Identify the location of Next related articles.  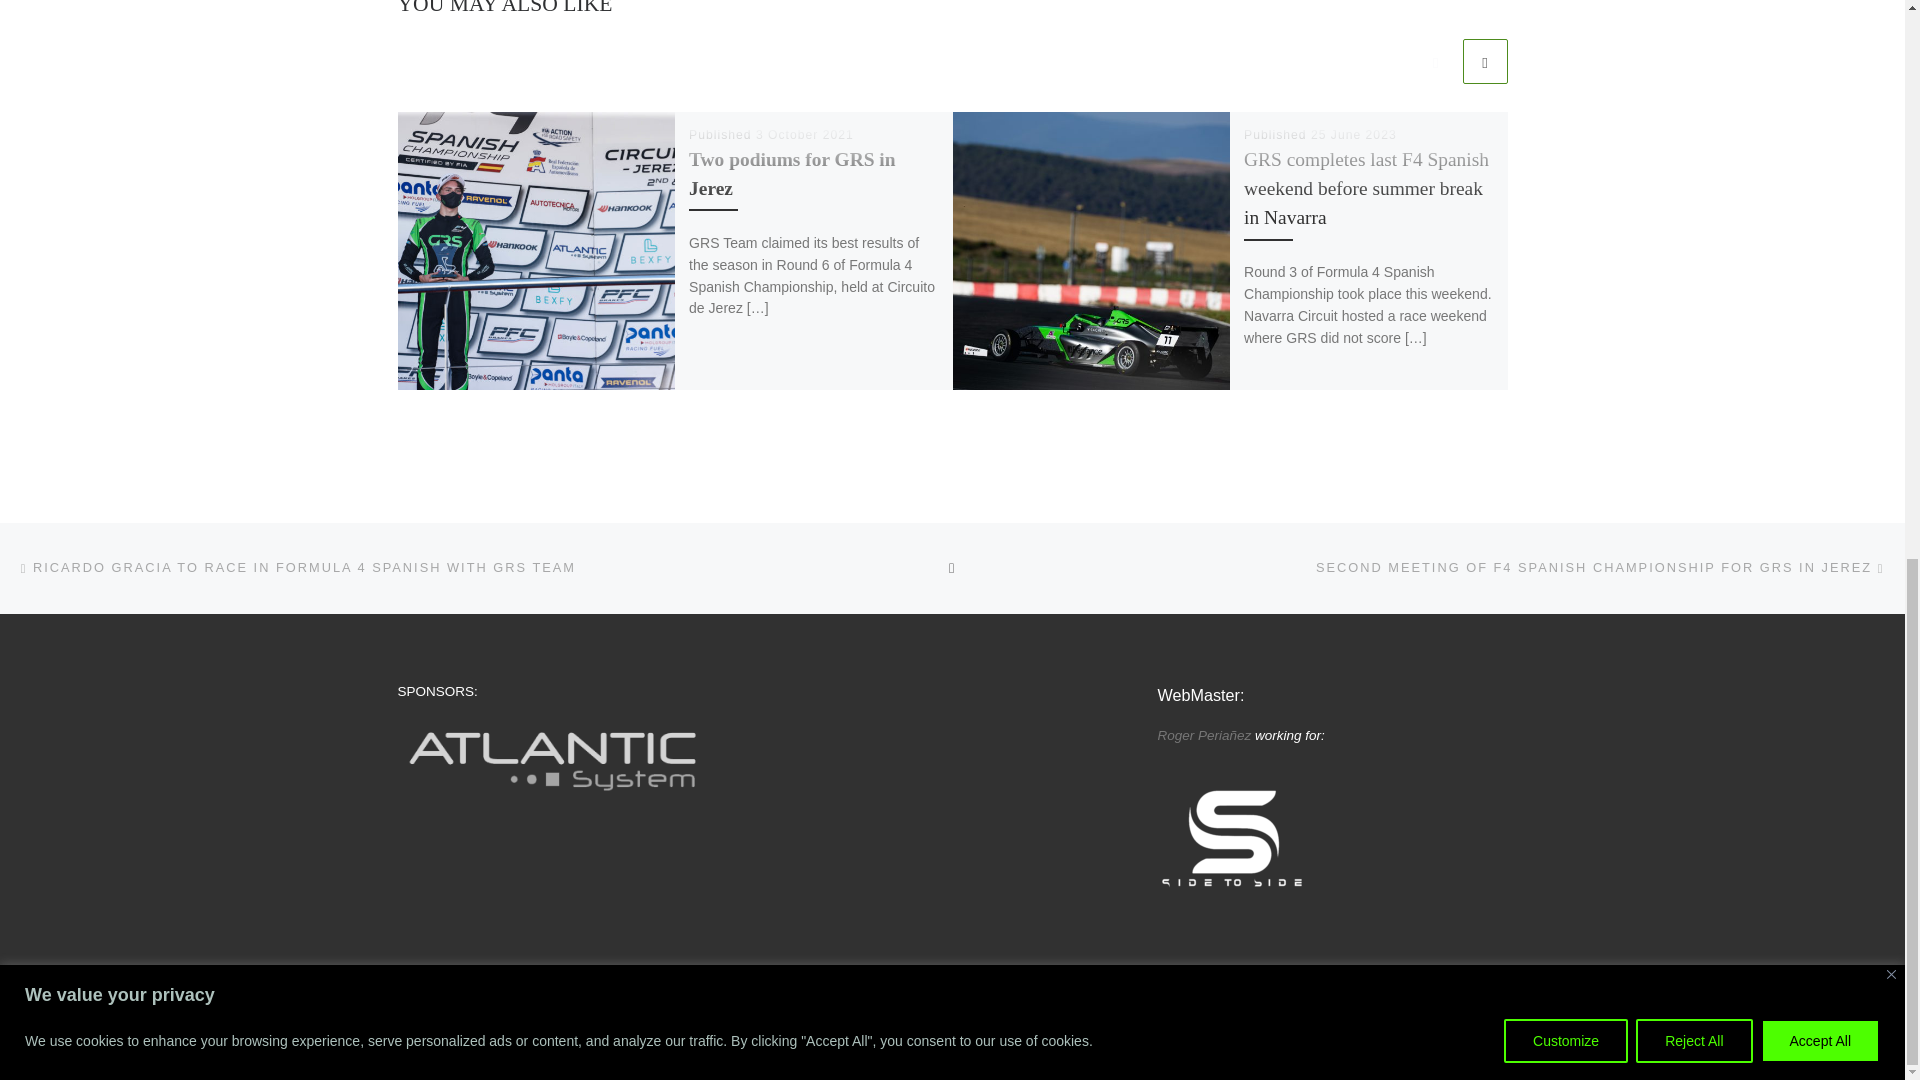
(1484, 61).